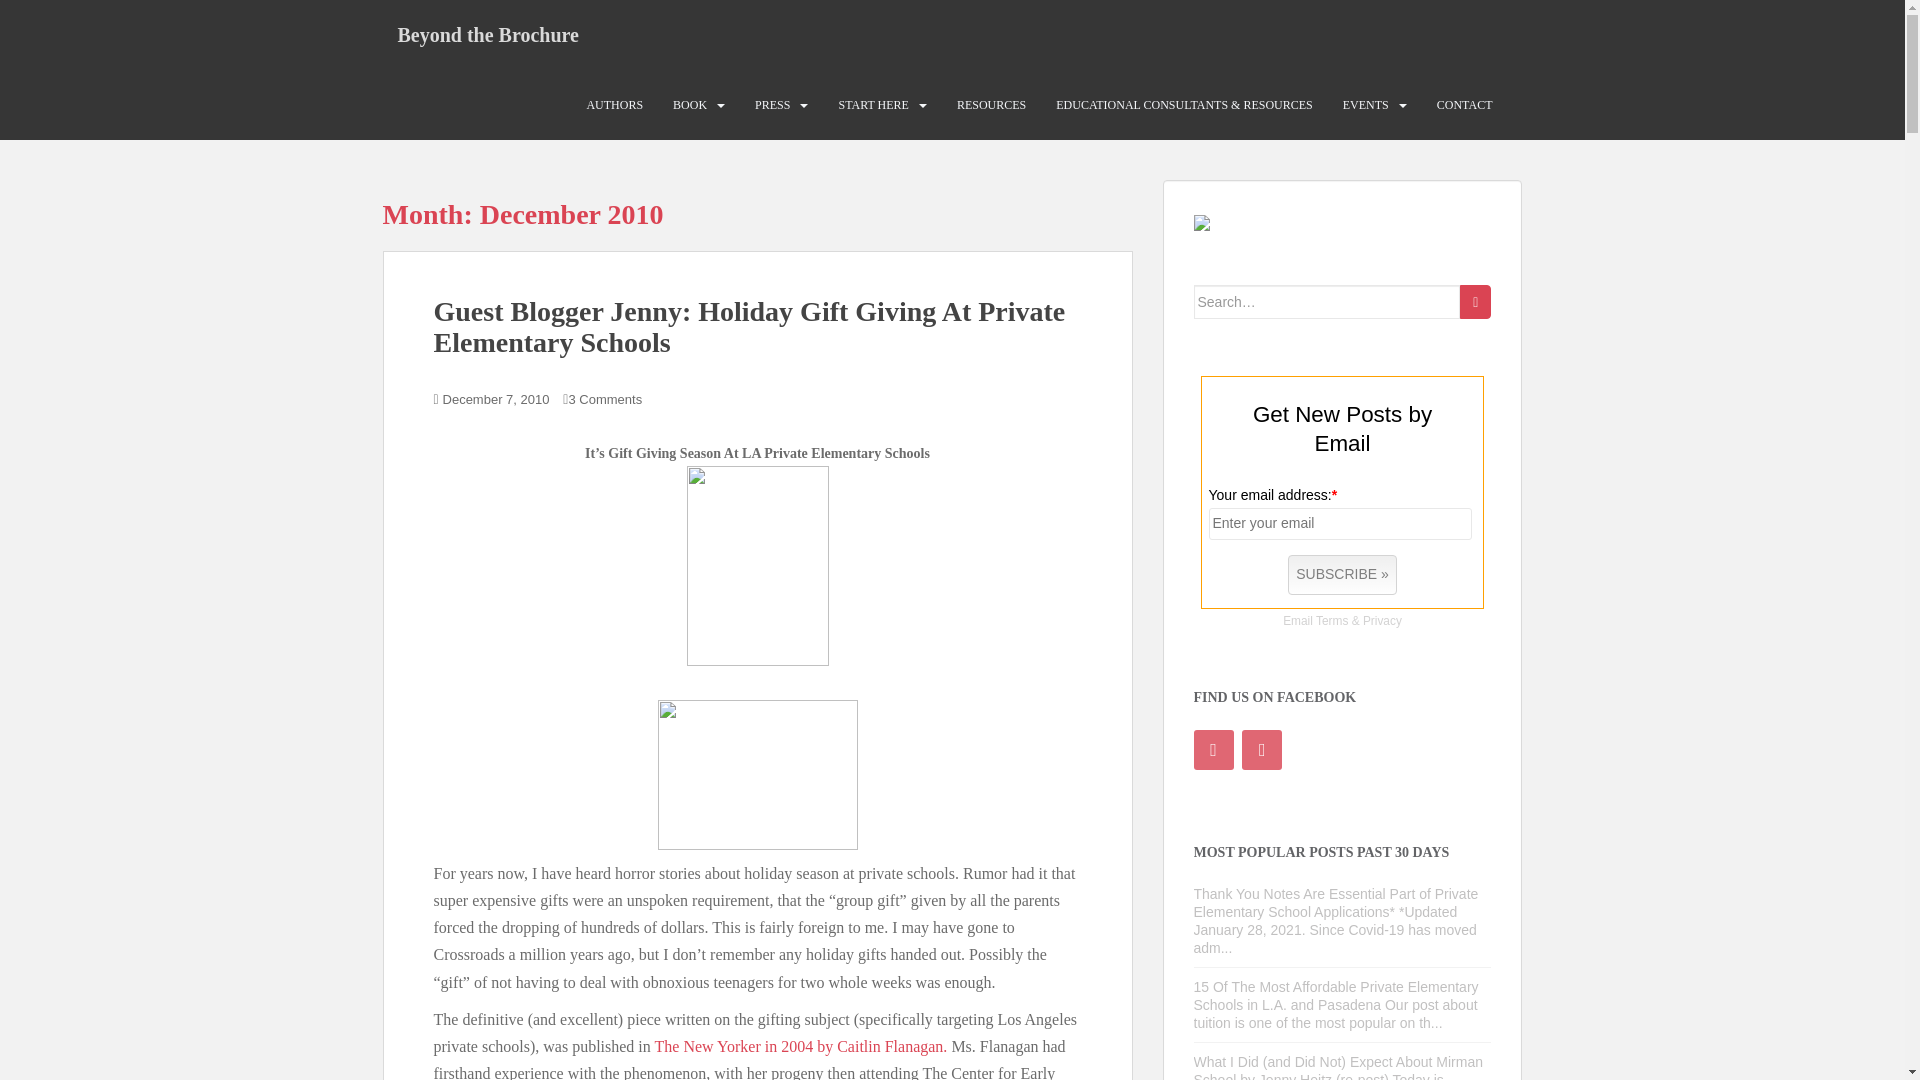  What do you see at coordinates (1331, 620) in the screenshot?
I see `Email subscriptions terms of service` at bounding box center [1331, 620].